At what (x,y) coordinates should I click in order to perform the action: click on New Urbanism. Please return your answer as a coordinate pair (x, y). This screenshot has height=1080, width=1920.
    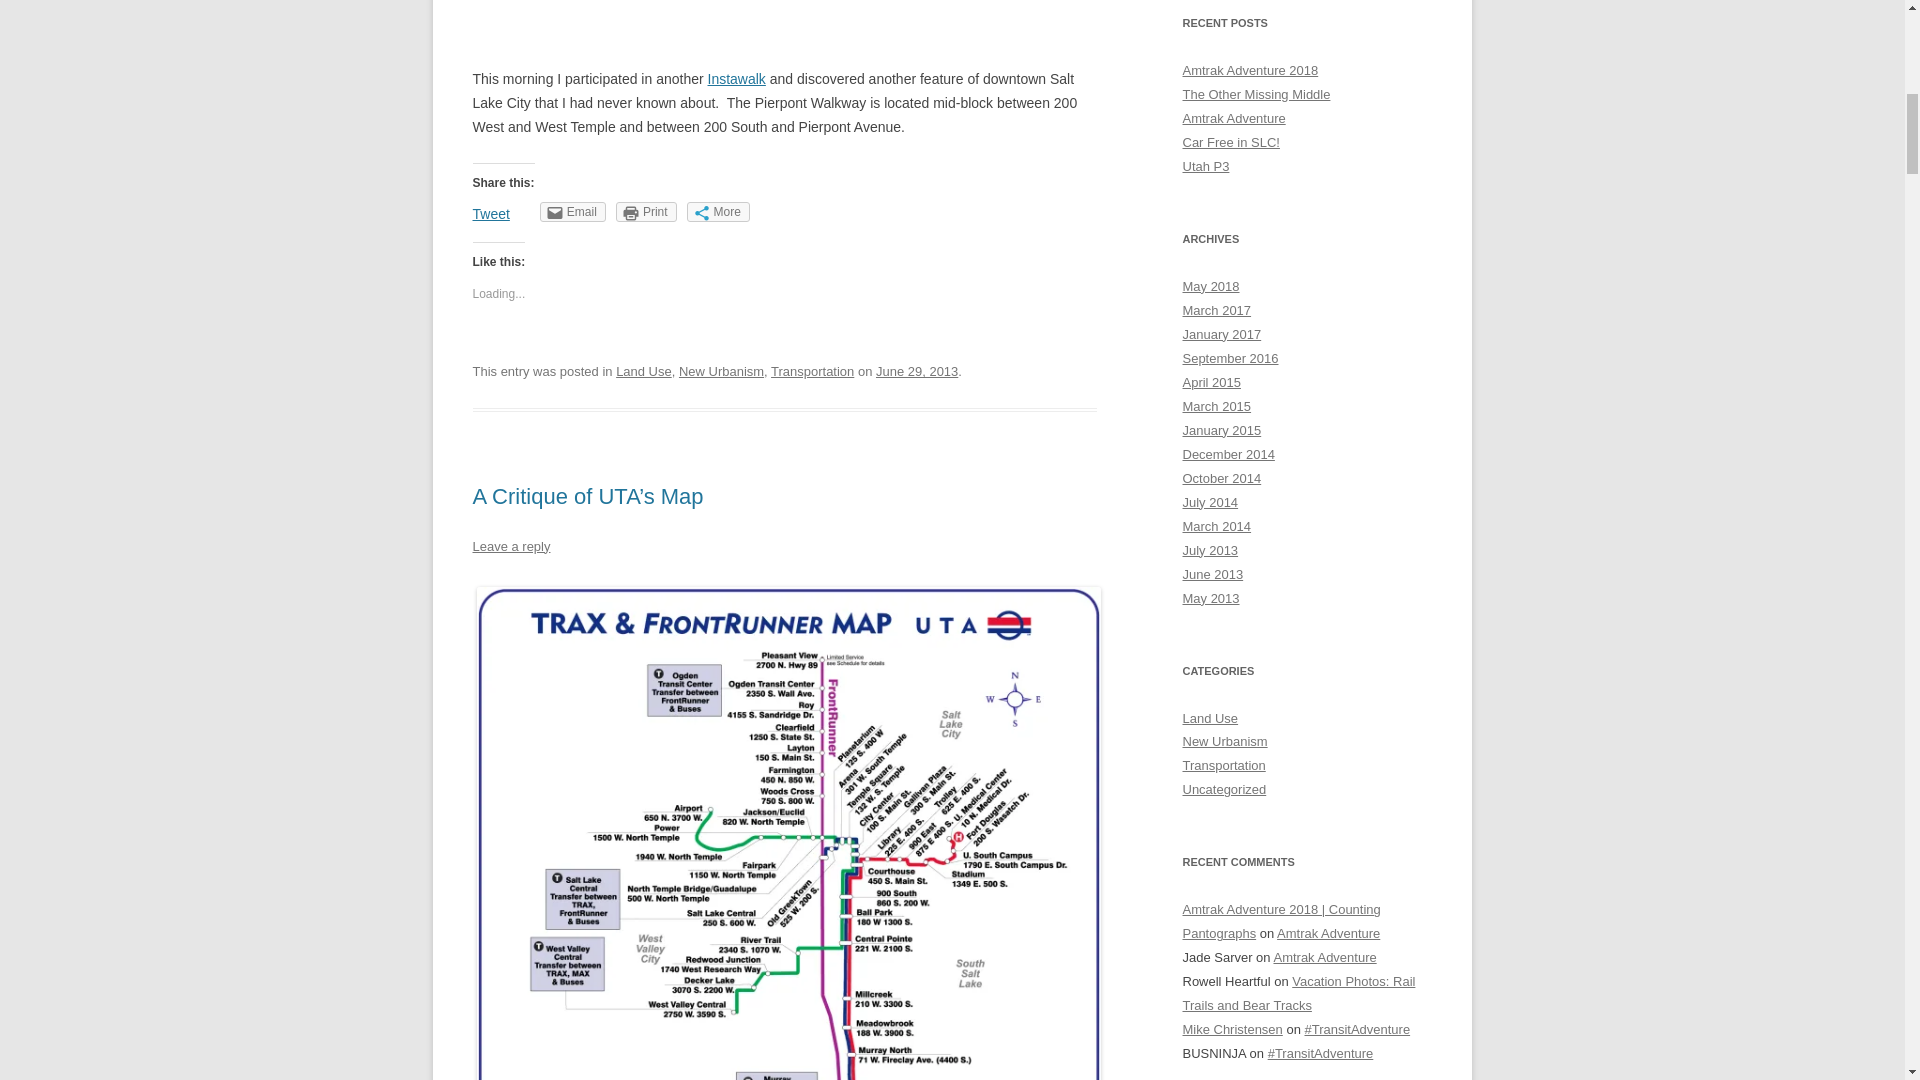
    Looking at the image, I should click on (722, 371).